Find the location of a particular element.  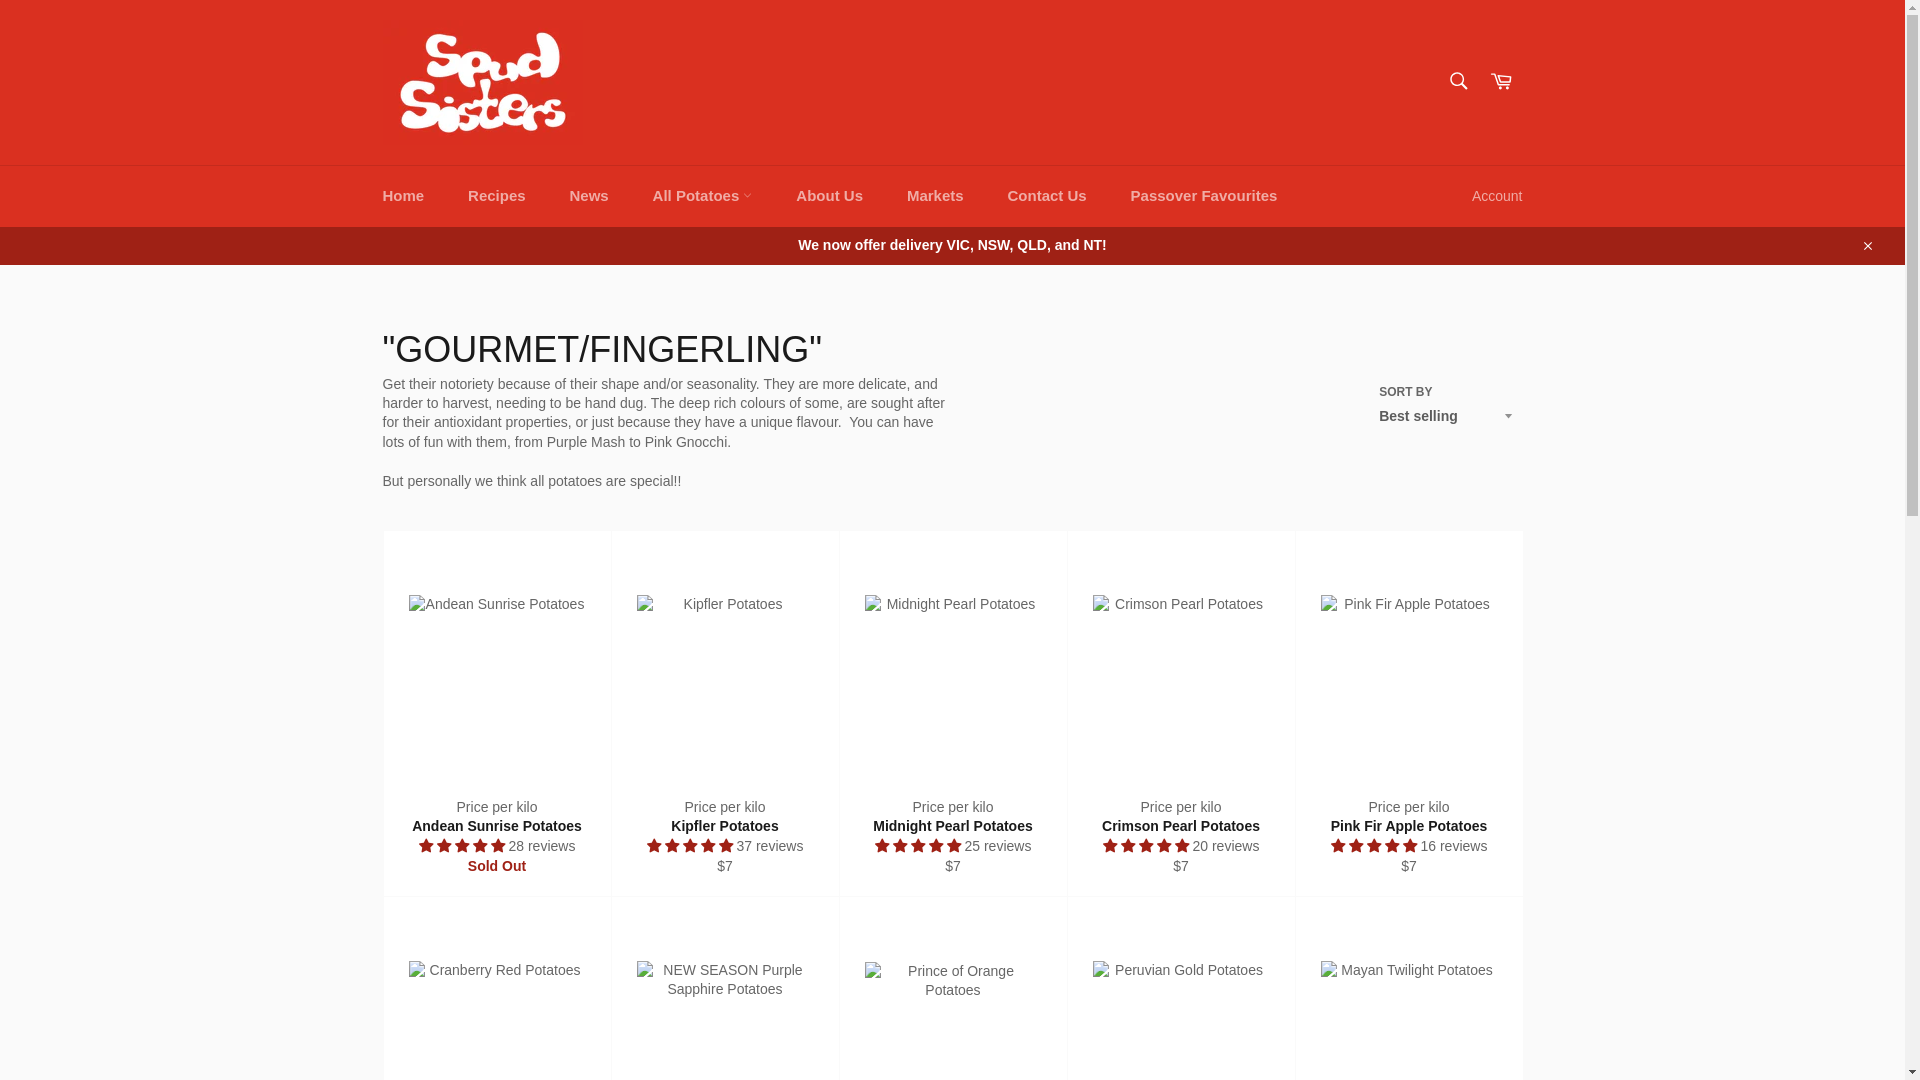

All Potatoes is located at coordinates (703, 196).